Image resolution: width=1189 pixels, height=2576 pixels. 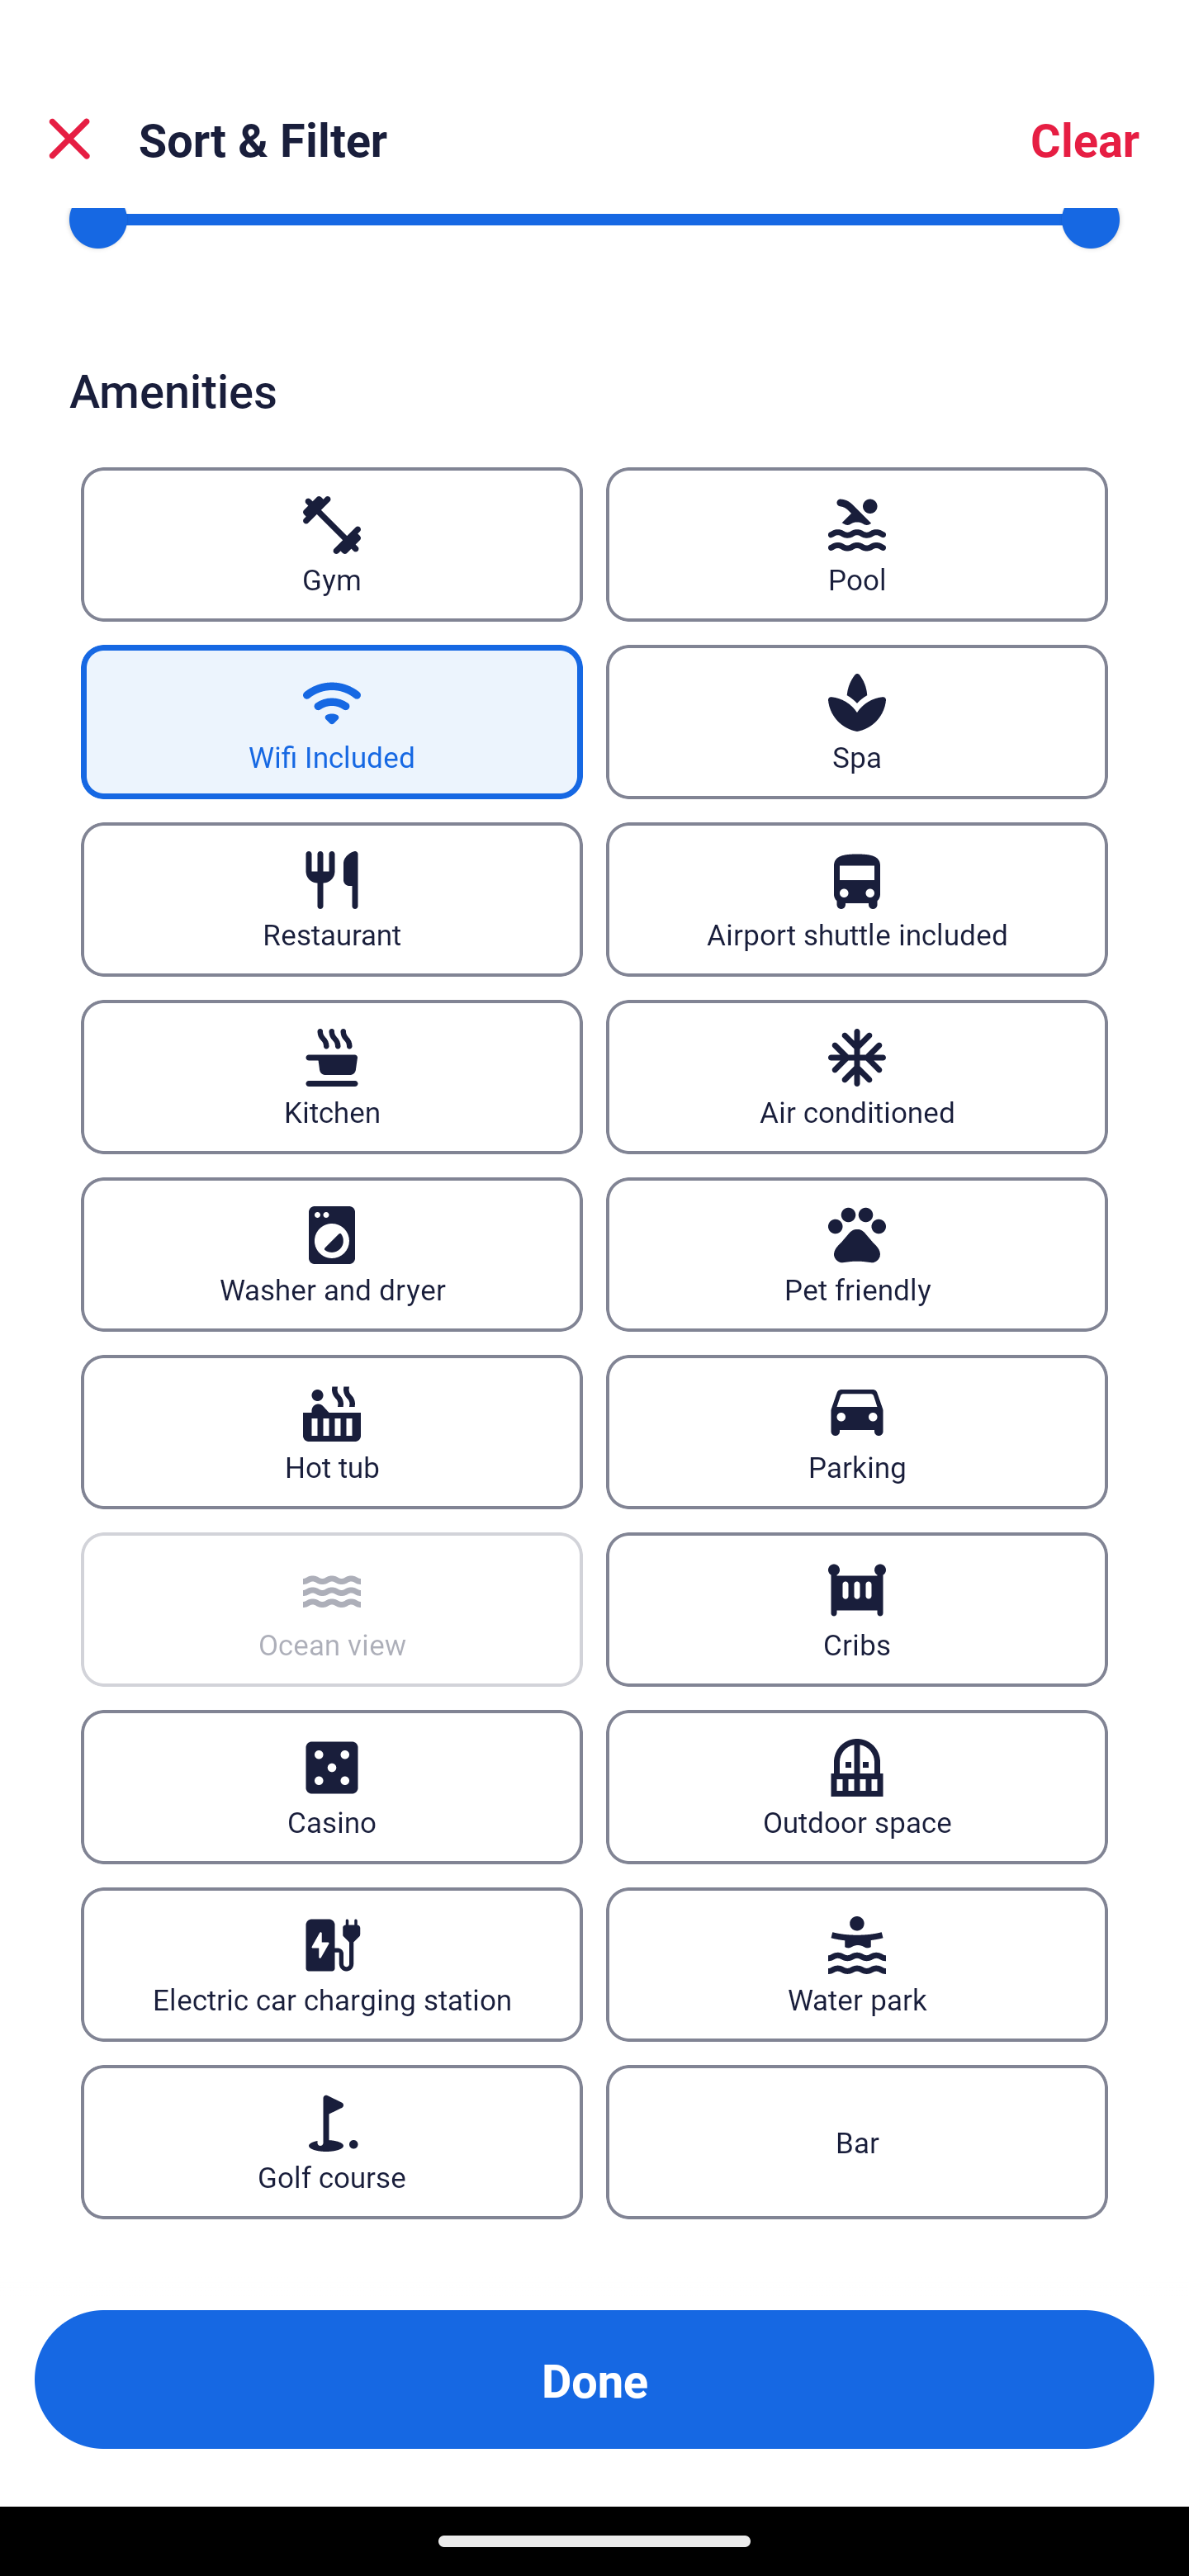 I want to click on Air conditioned, so click(x=857, y=1077).